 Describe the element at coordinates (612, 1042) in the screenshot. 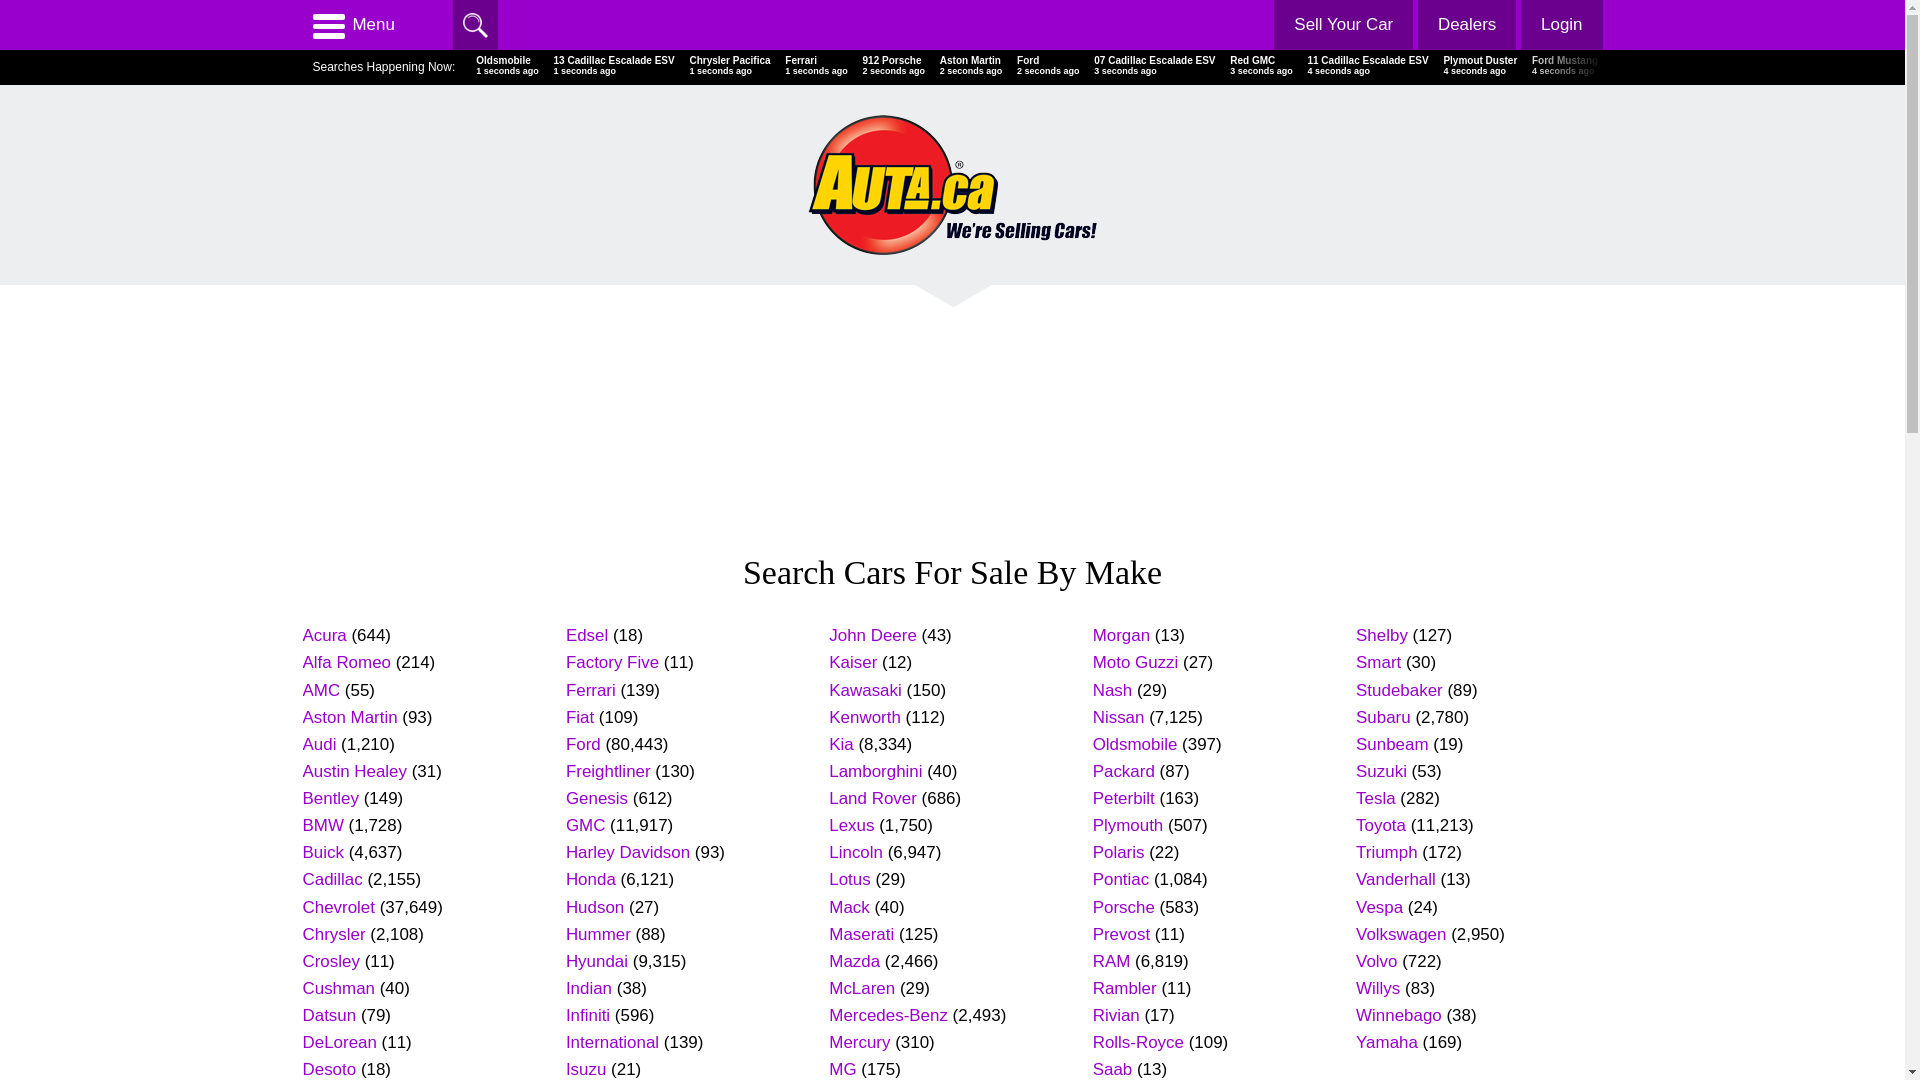

I see `International` at that location.